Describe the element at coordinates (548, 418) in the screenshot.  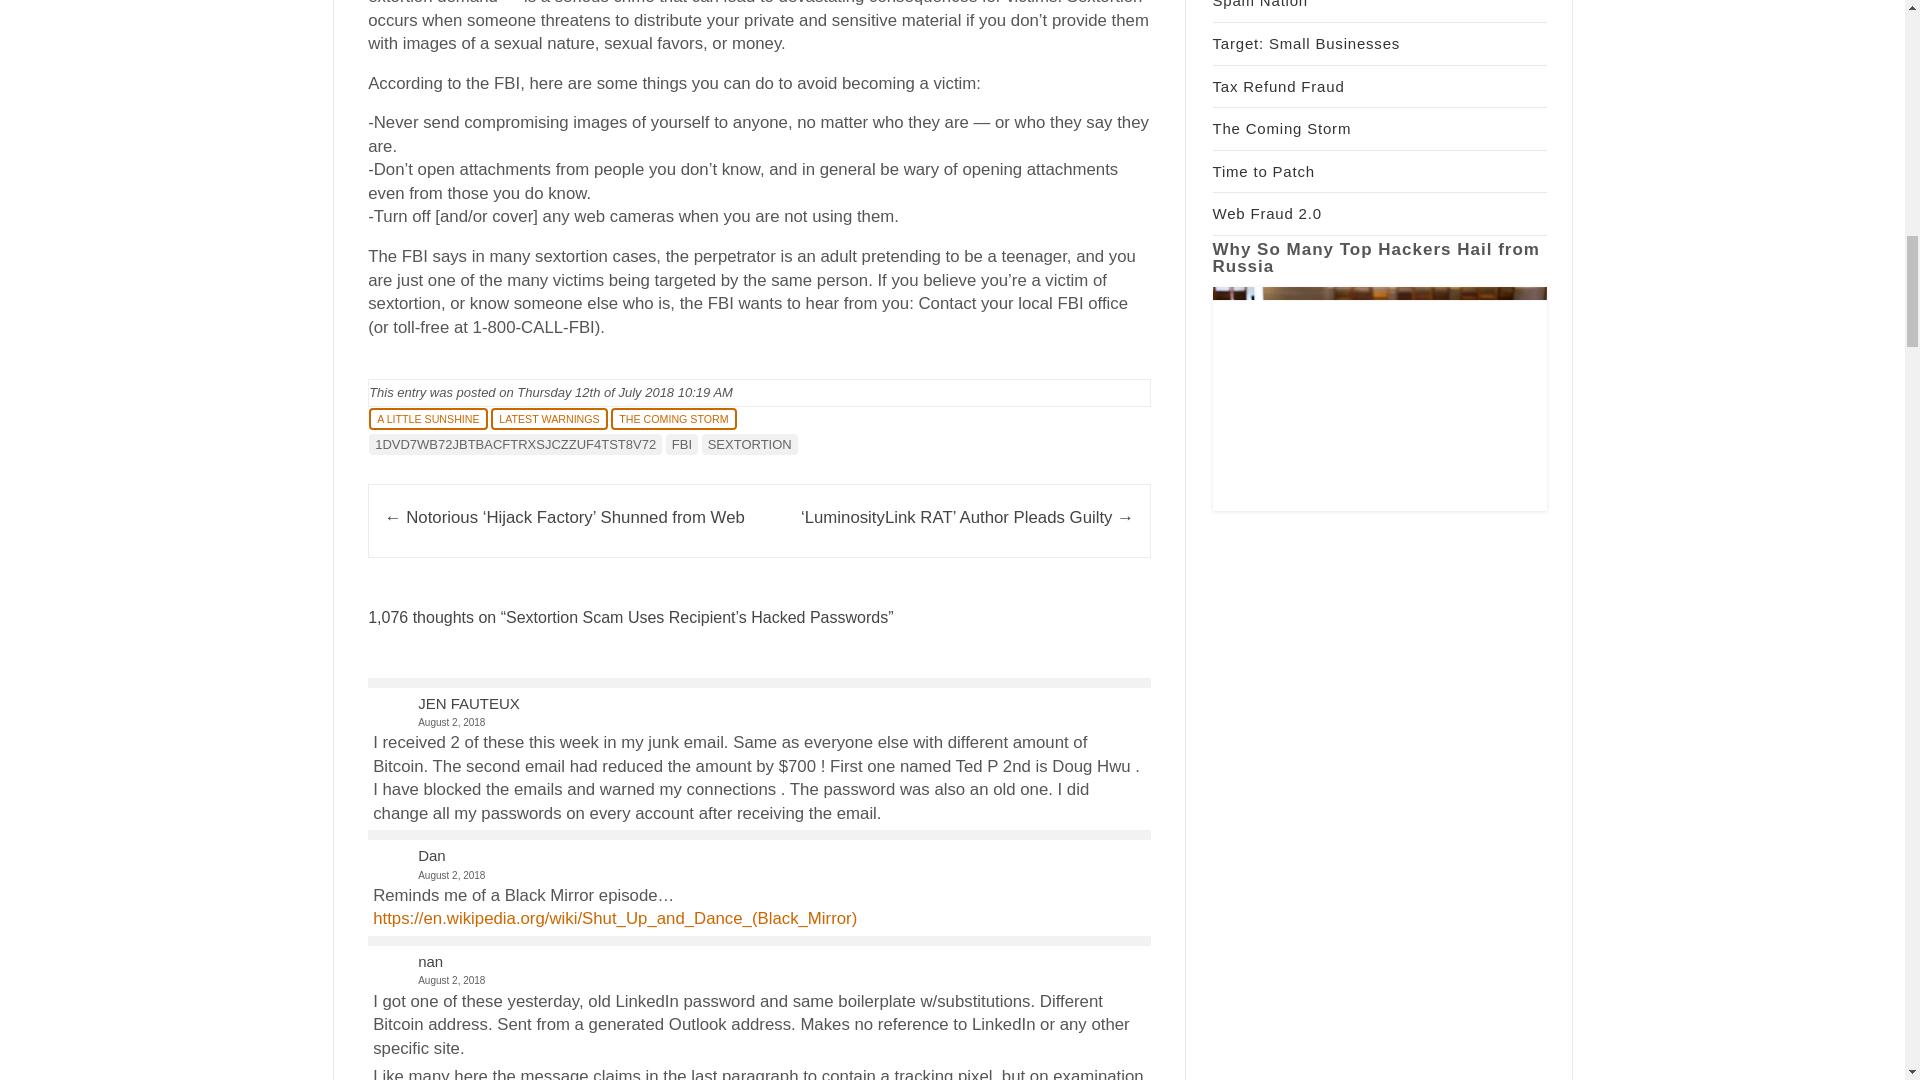
I see `LATEST WARNINGS` at that location.